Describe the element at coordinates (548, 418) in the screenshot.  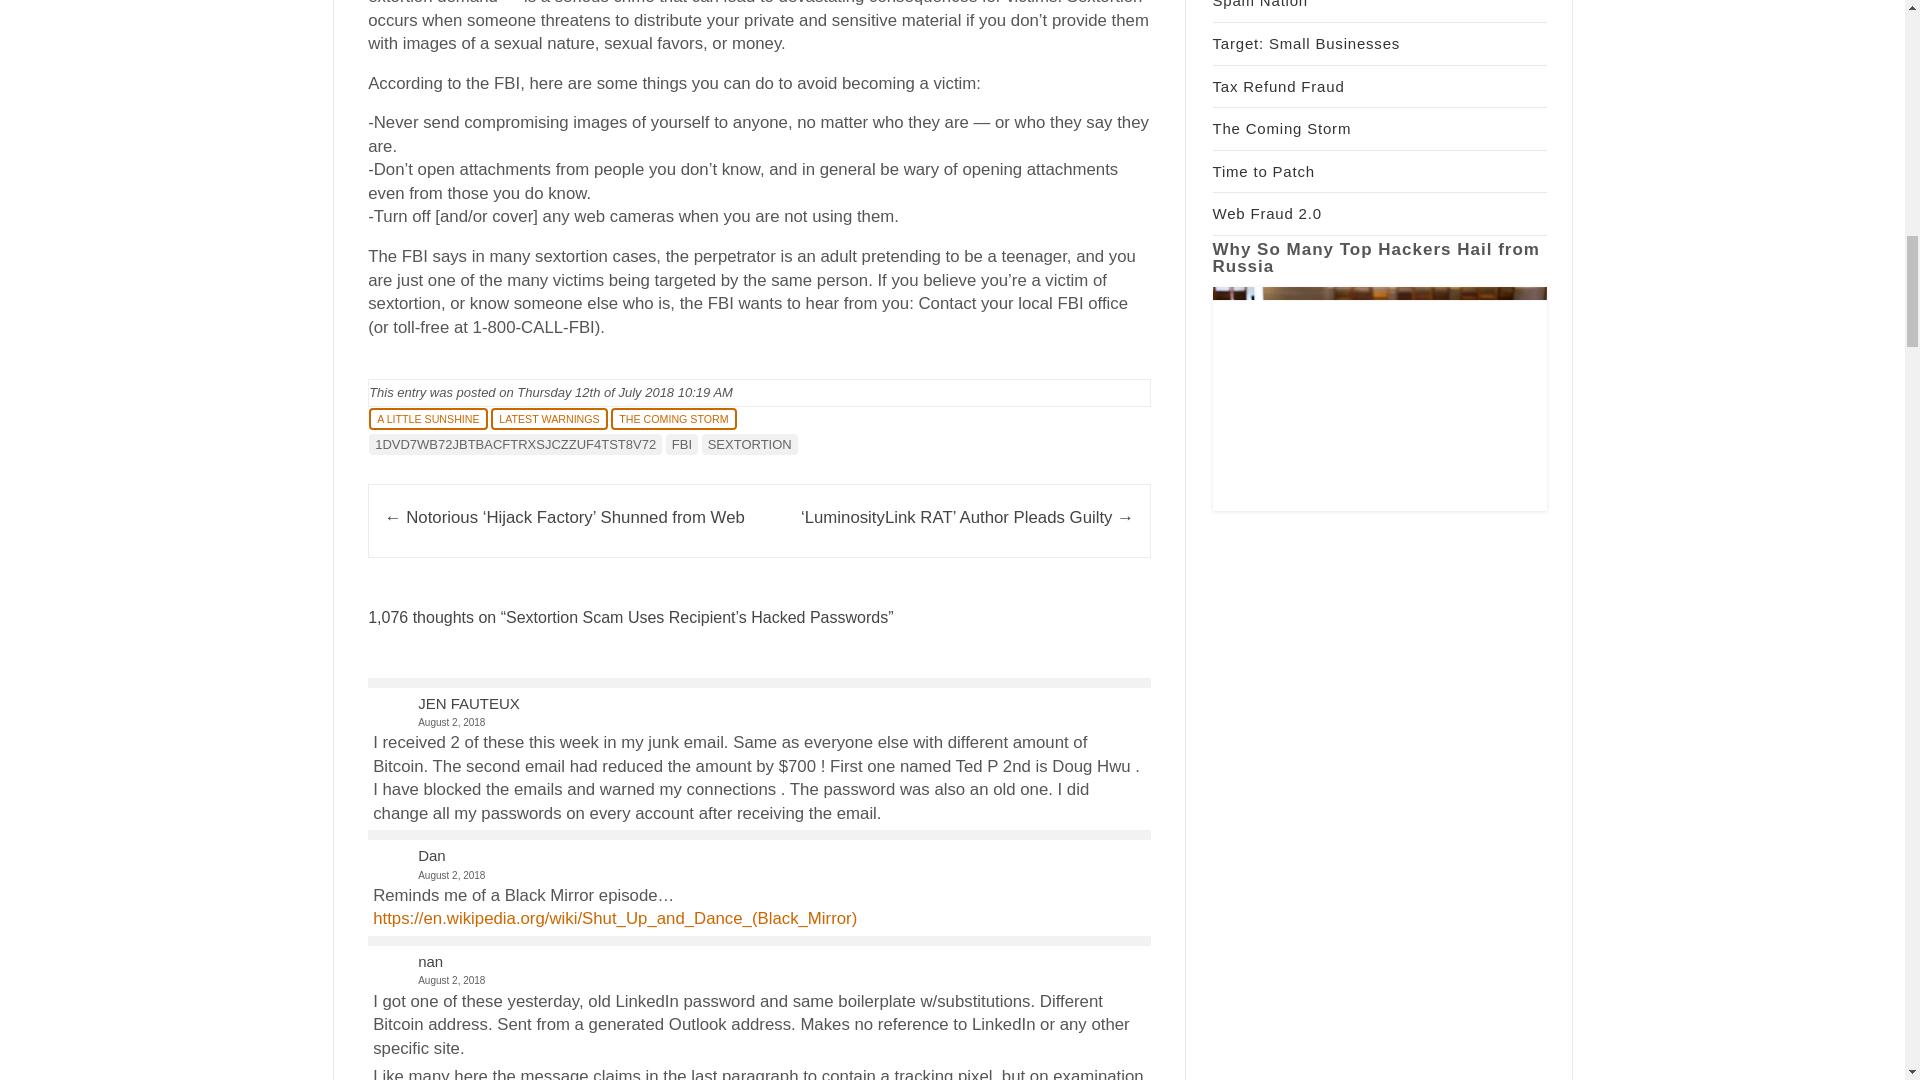
I see `LATEST WARNINGS` at that location.